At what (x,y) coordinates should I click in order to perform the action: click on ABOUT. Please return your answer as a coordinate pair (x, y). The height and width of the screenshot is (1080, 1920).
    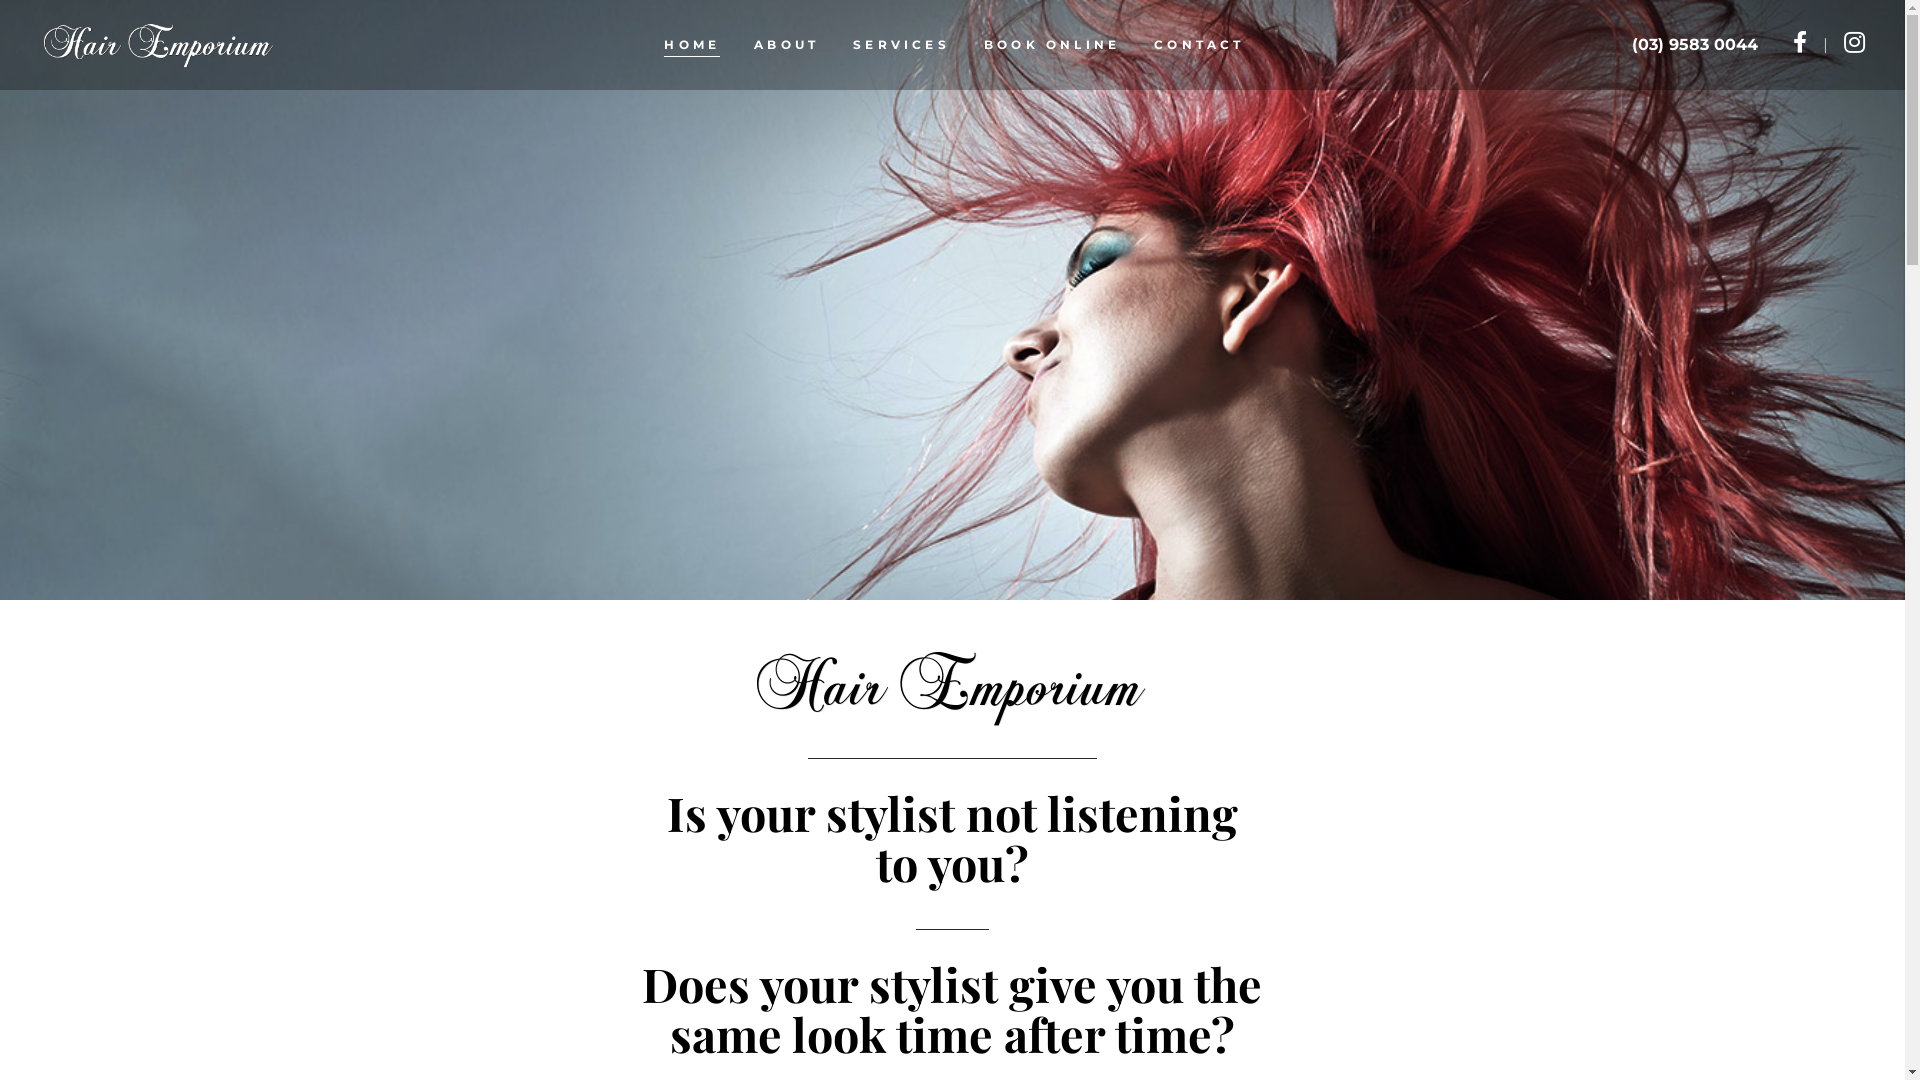
    Looking at the image, I should click on (786, 45).